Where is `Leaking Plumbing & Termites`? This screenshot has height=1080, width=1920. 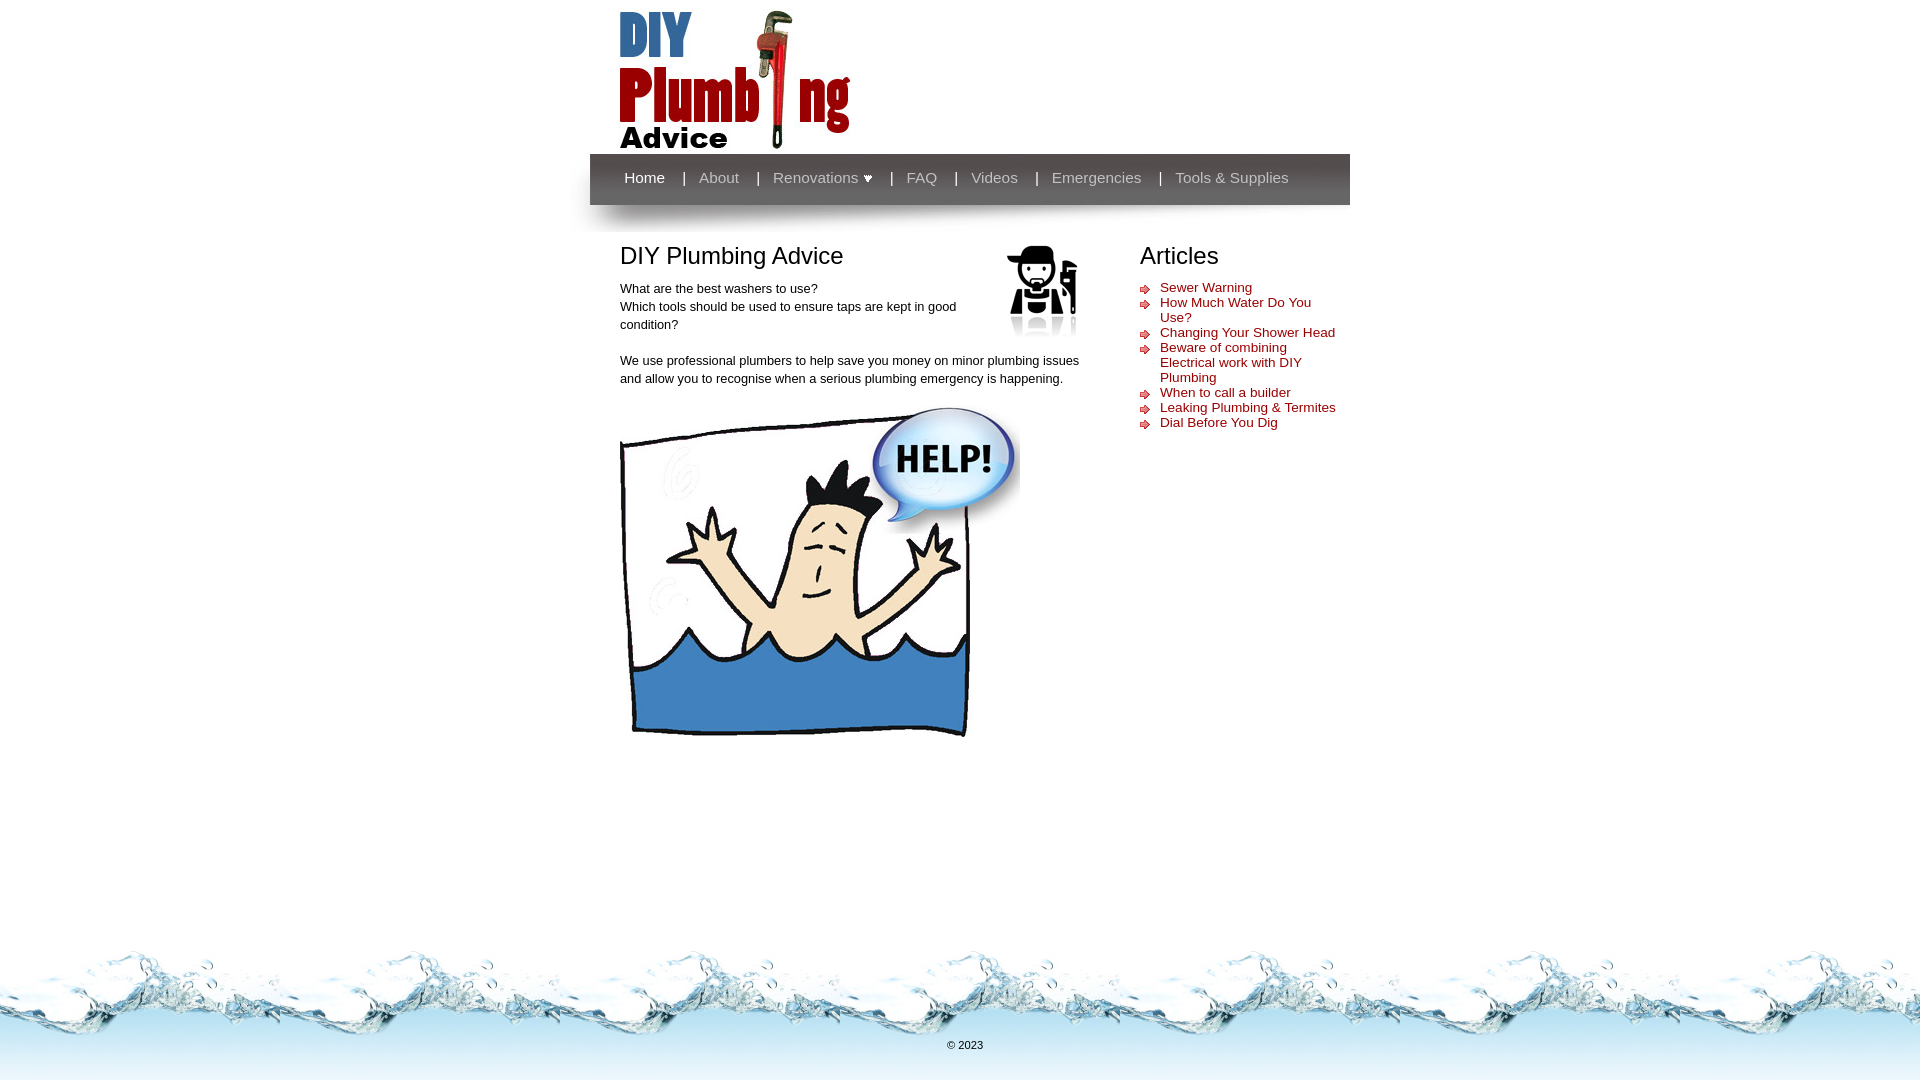 Leaking Plumbing & Termites is located at coordinates (1248, 408).